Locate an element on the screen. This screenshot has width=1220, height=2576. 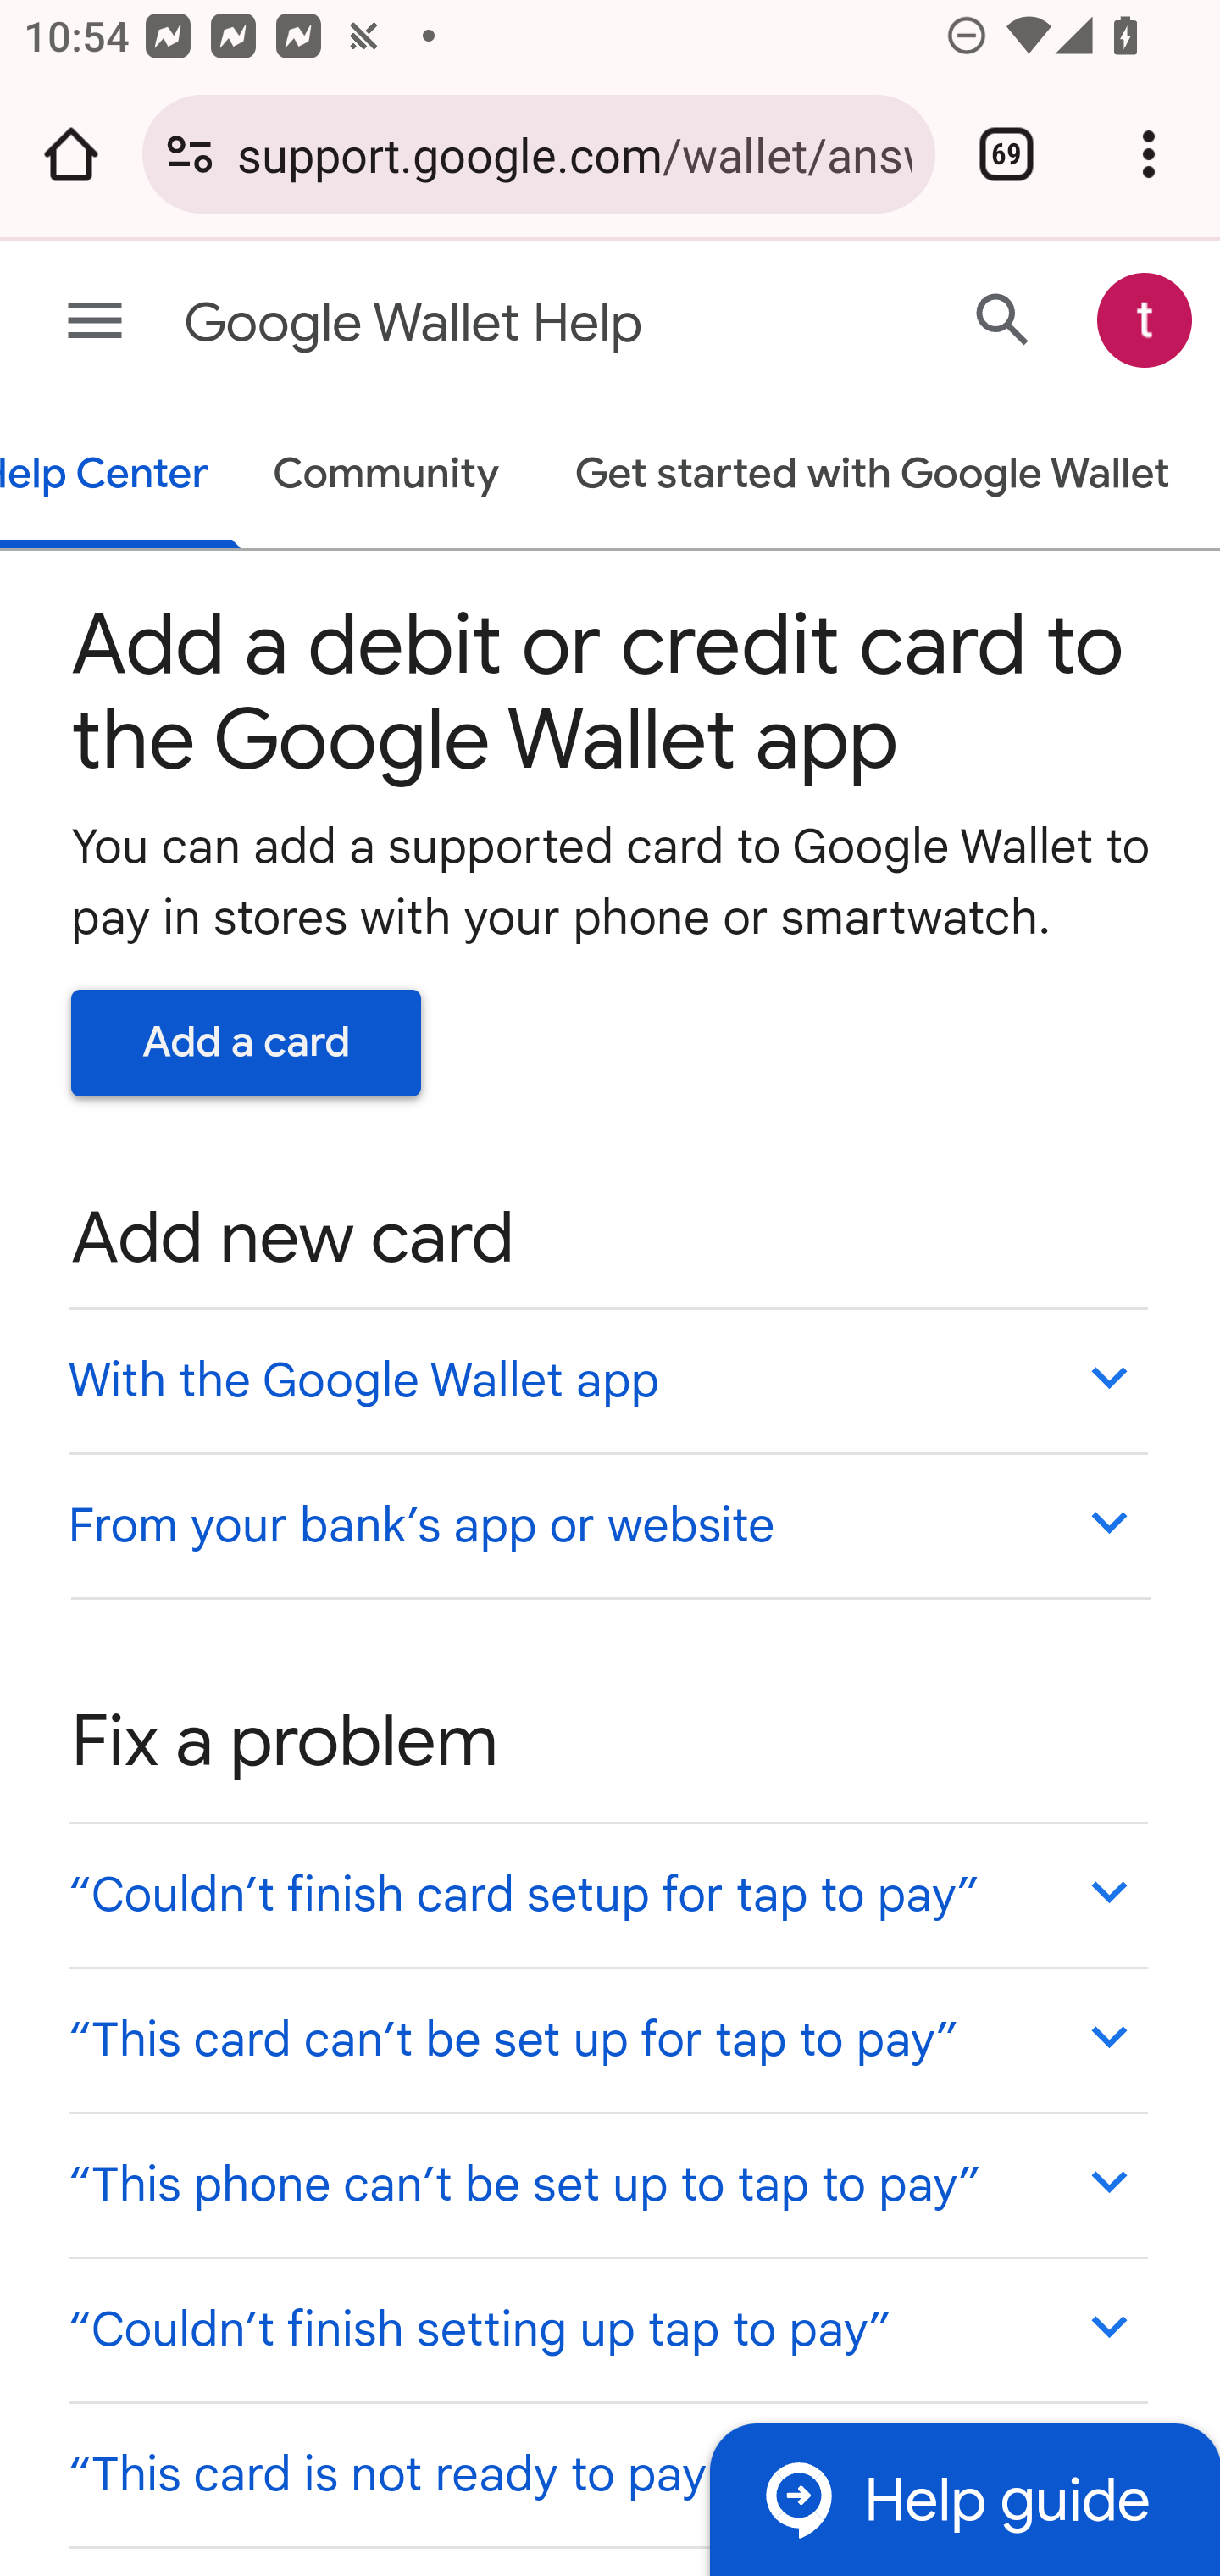
Search Help Center is located at coordinates (1003, 319).